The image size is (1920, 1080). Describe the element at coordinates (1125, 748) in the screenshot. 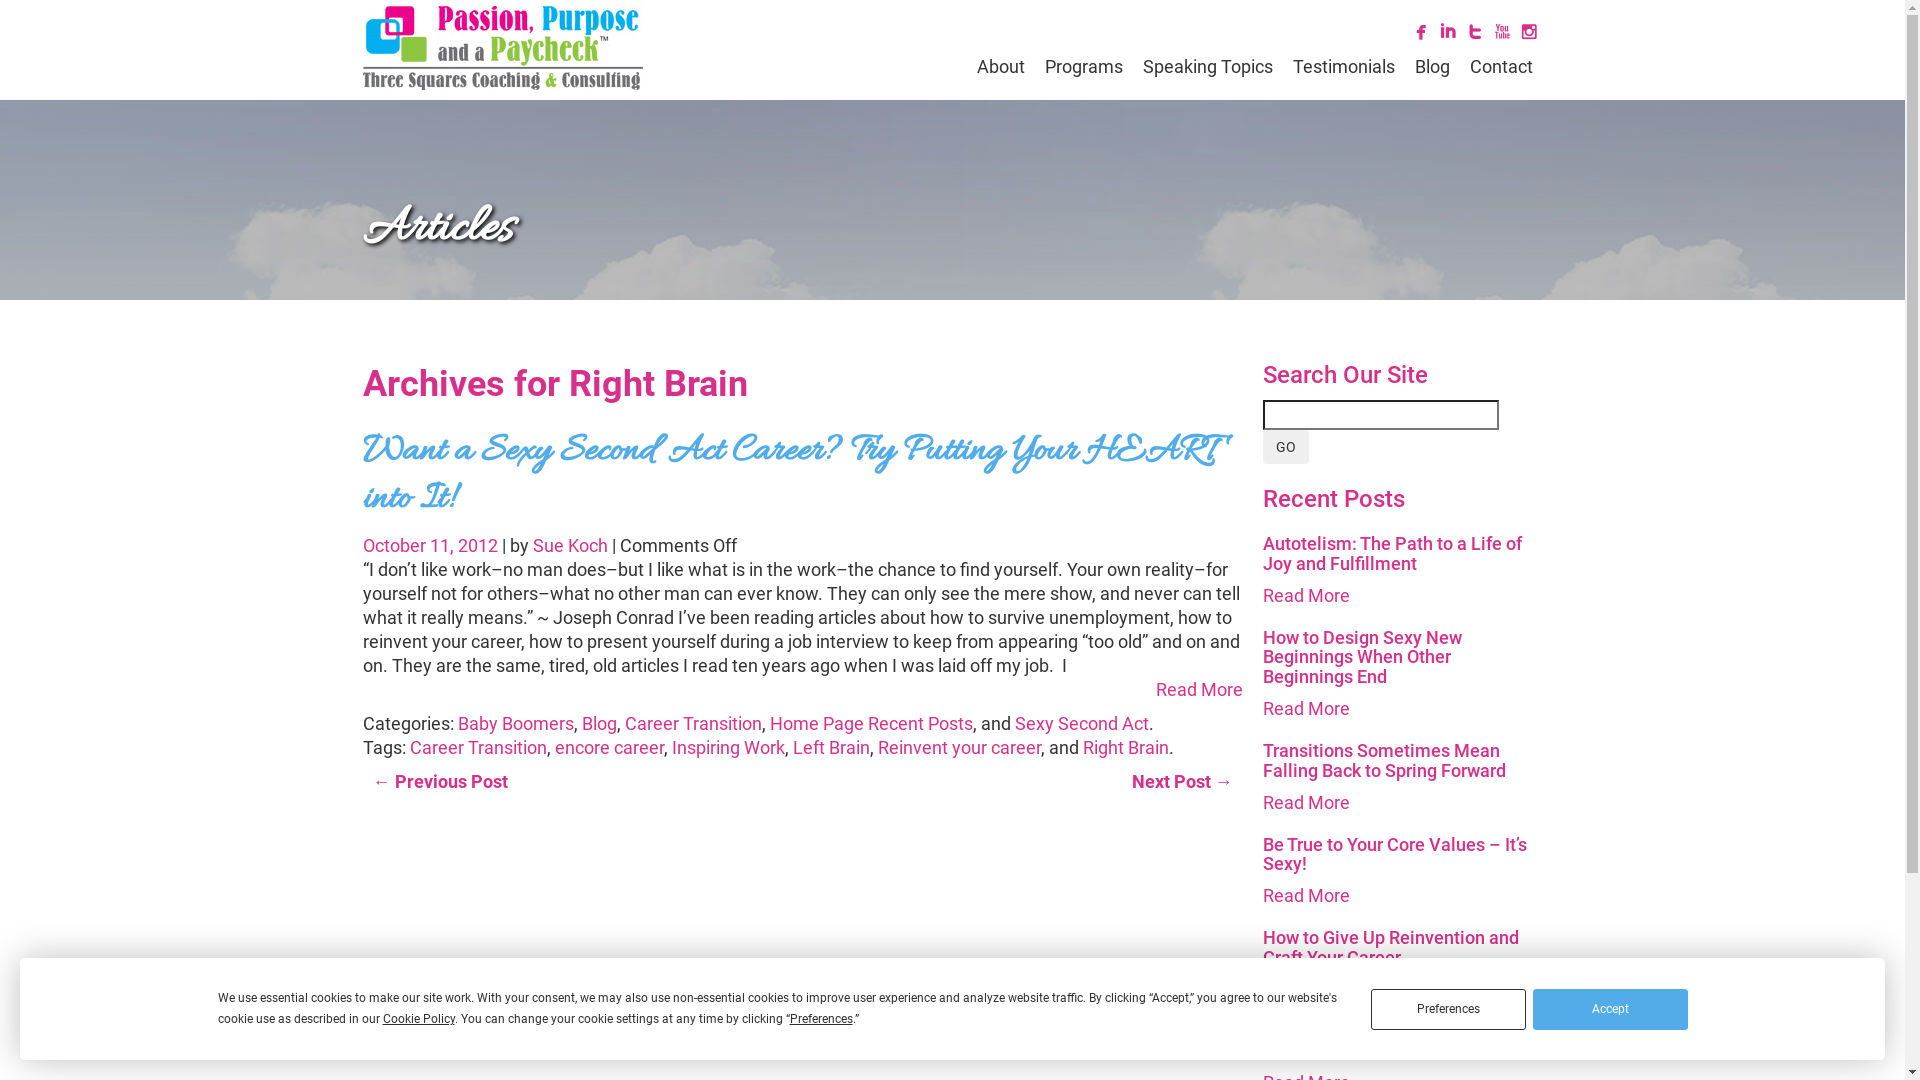

I see `Right Brain` at that location.